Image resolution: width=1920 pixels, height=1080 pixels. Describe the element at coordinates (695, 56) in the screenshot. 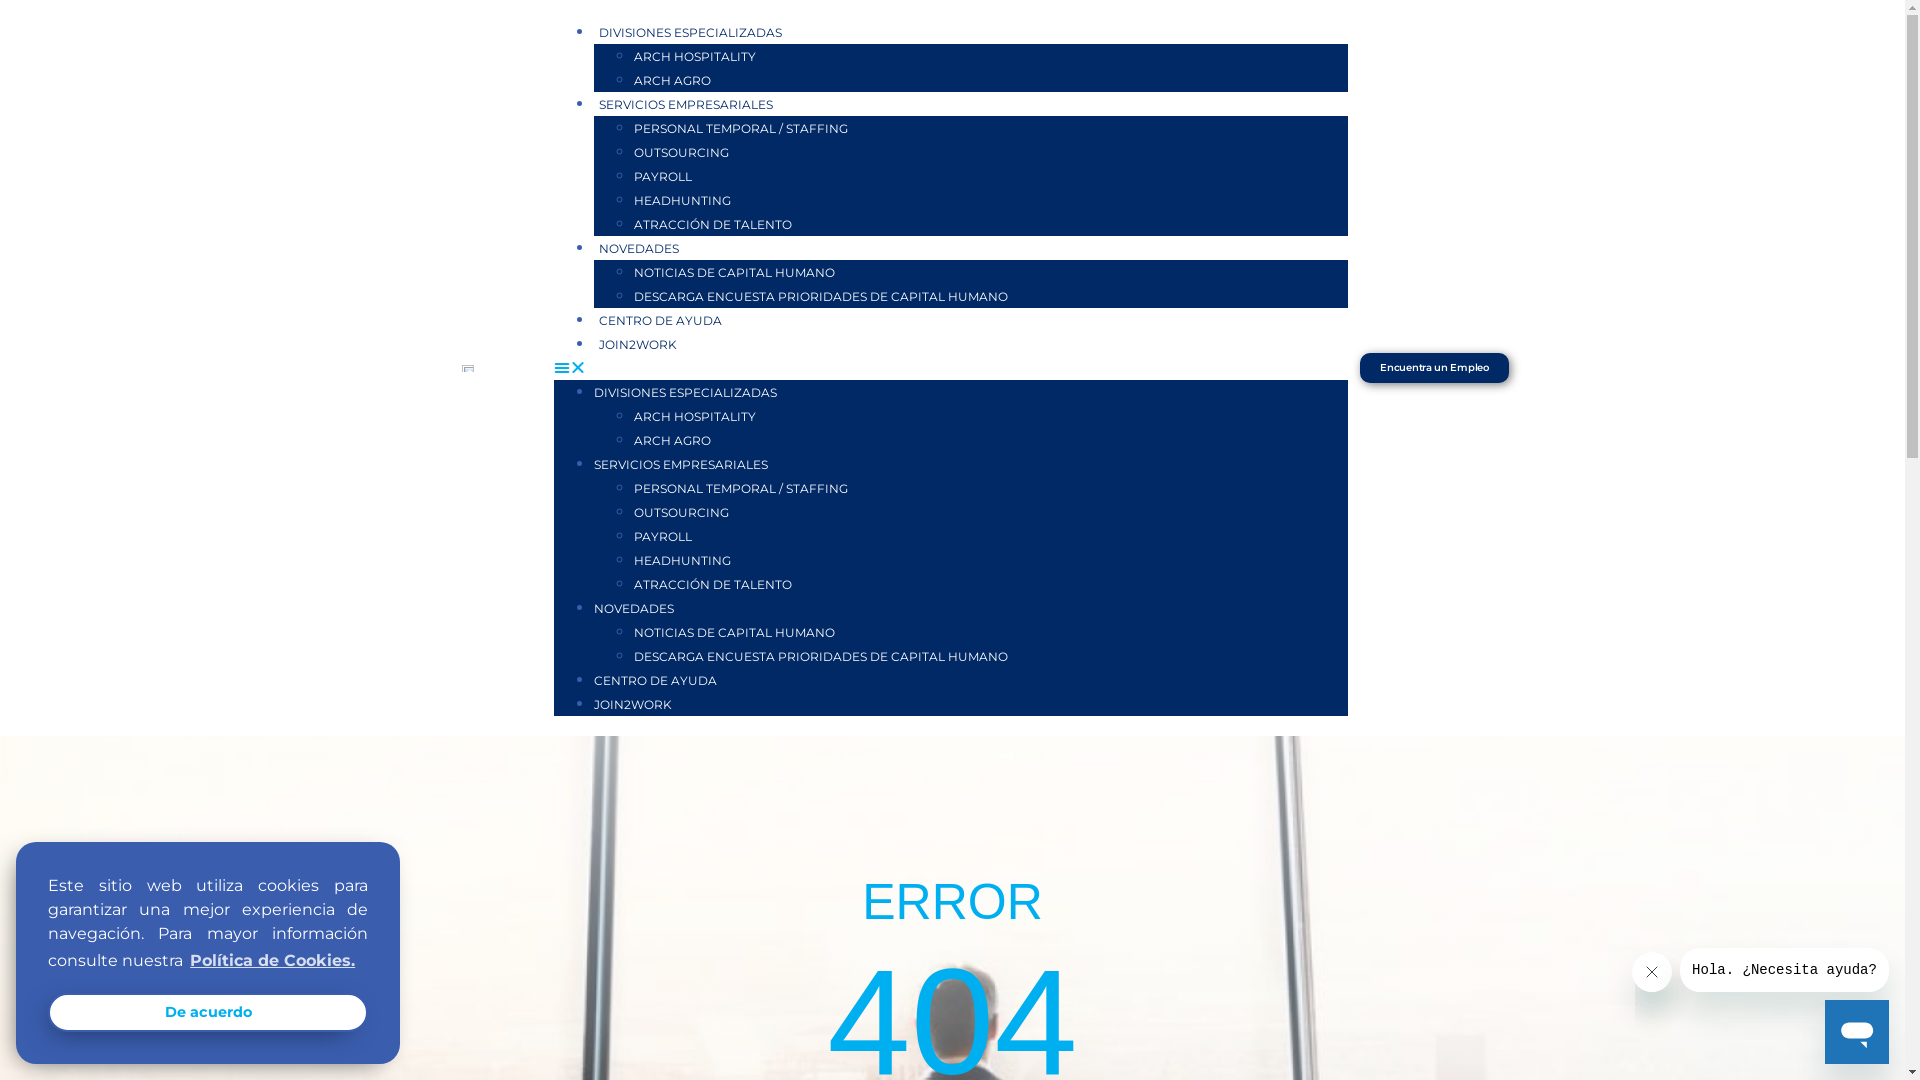

I see `ARCH HOSPITALITY` at that location.